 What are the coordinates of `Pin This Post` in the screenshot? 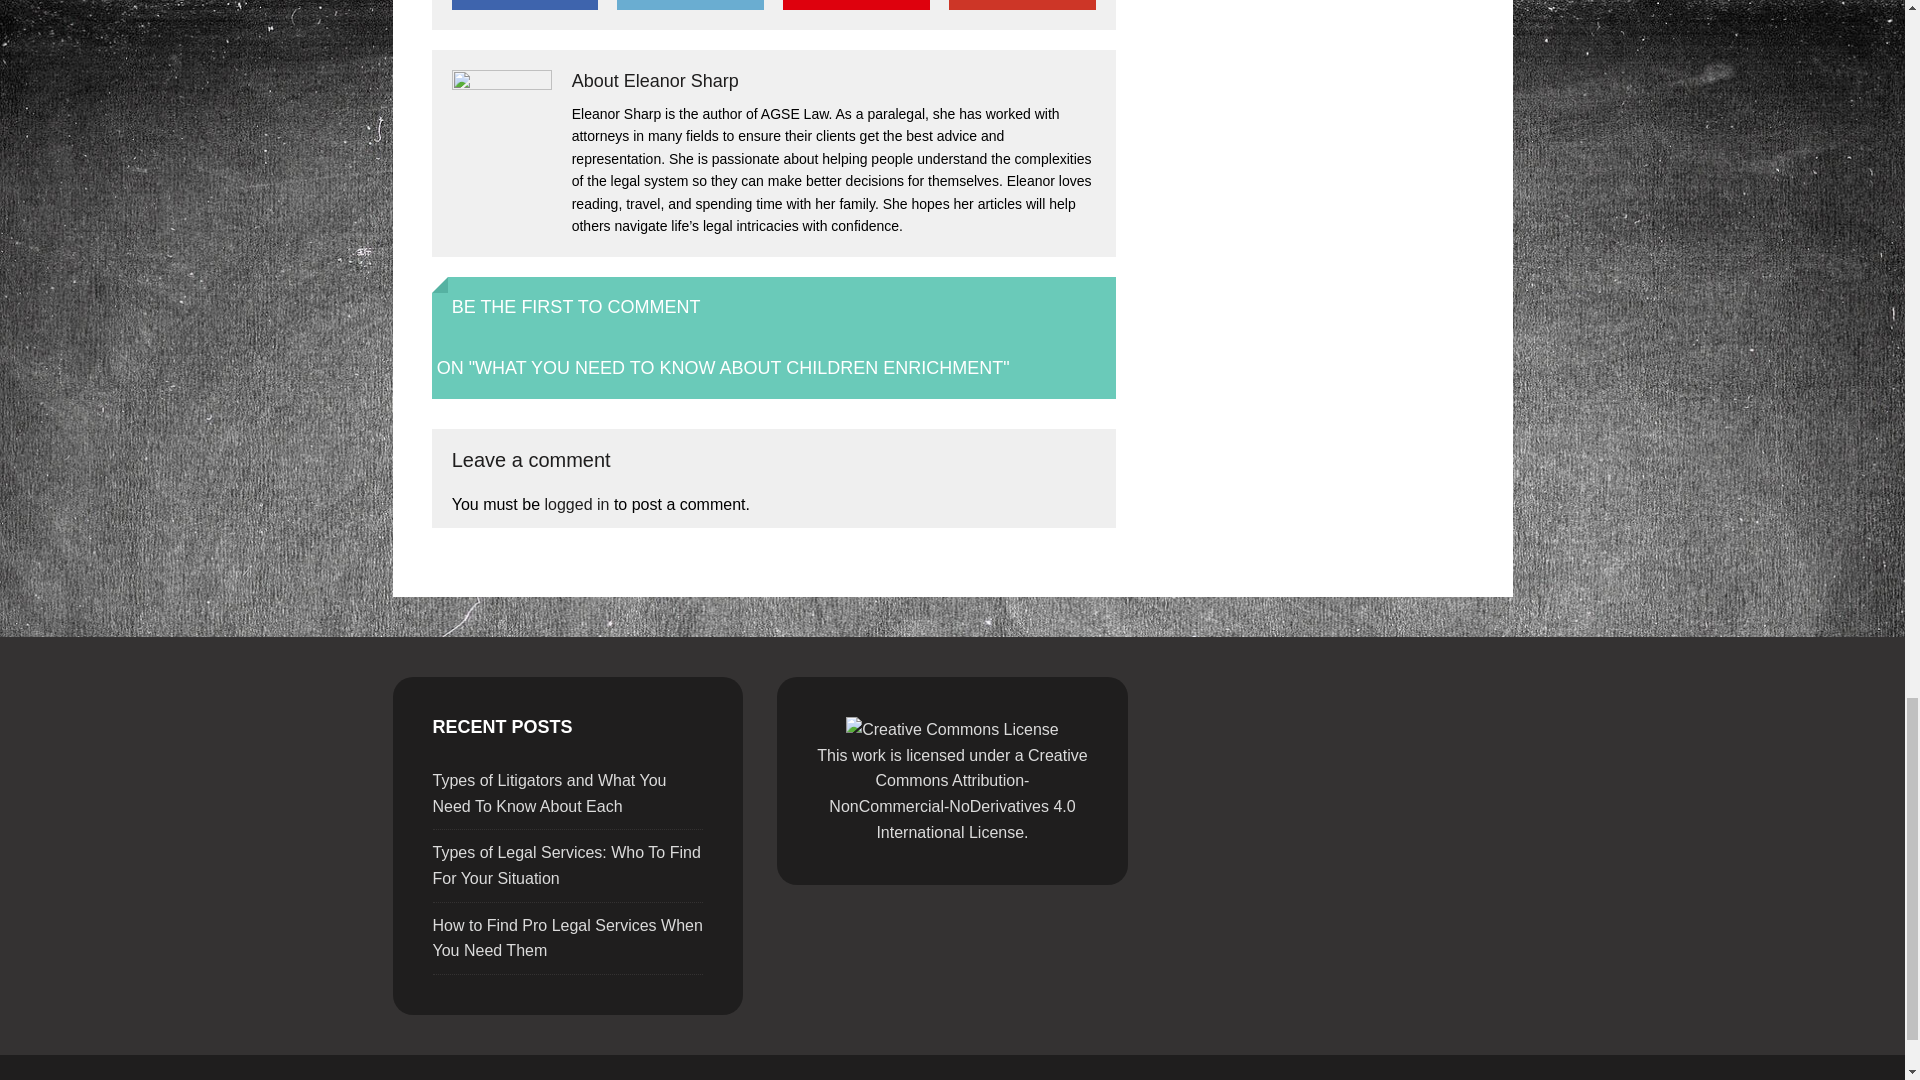 It's located at (856, 4).